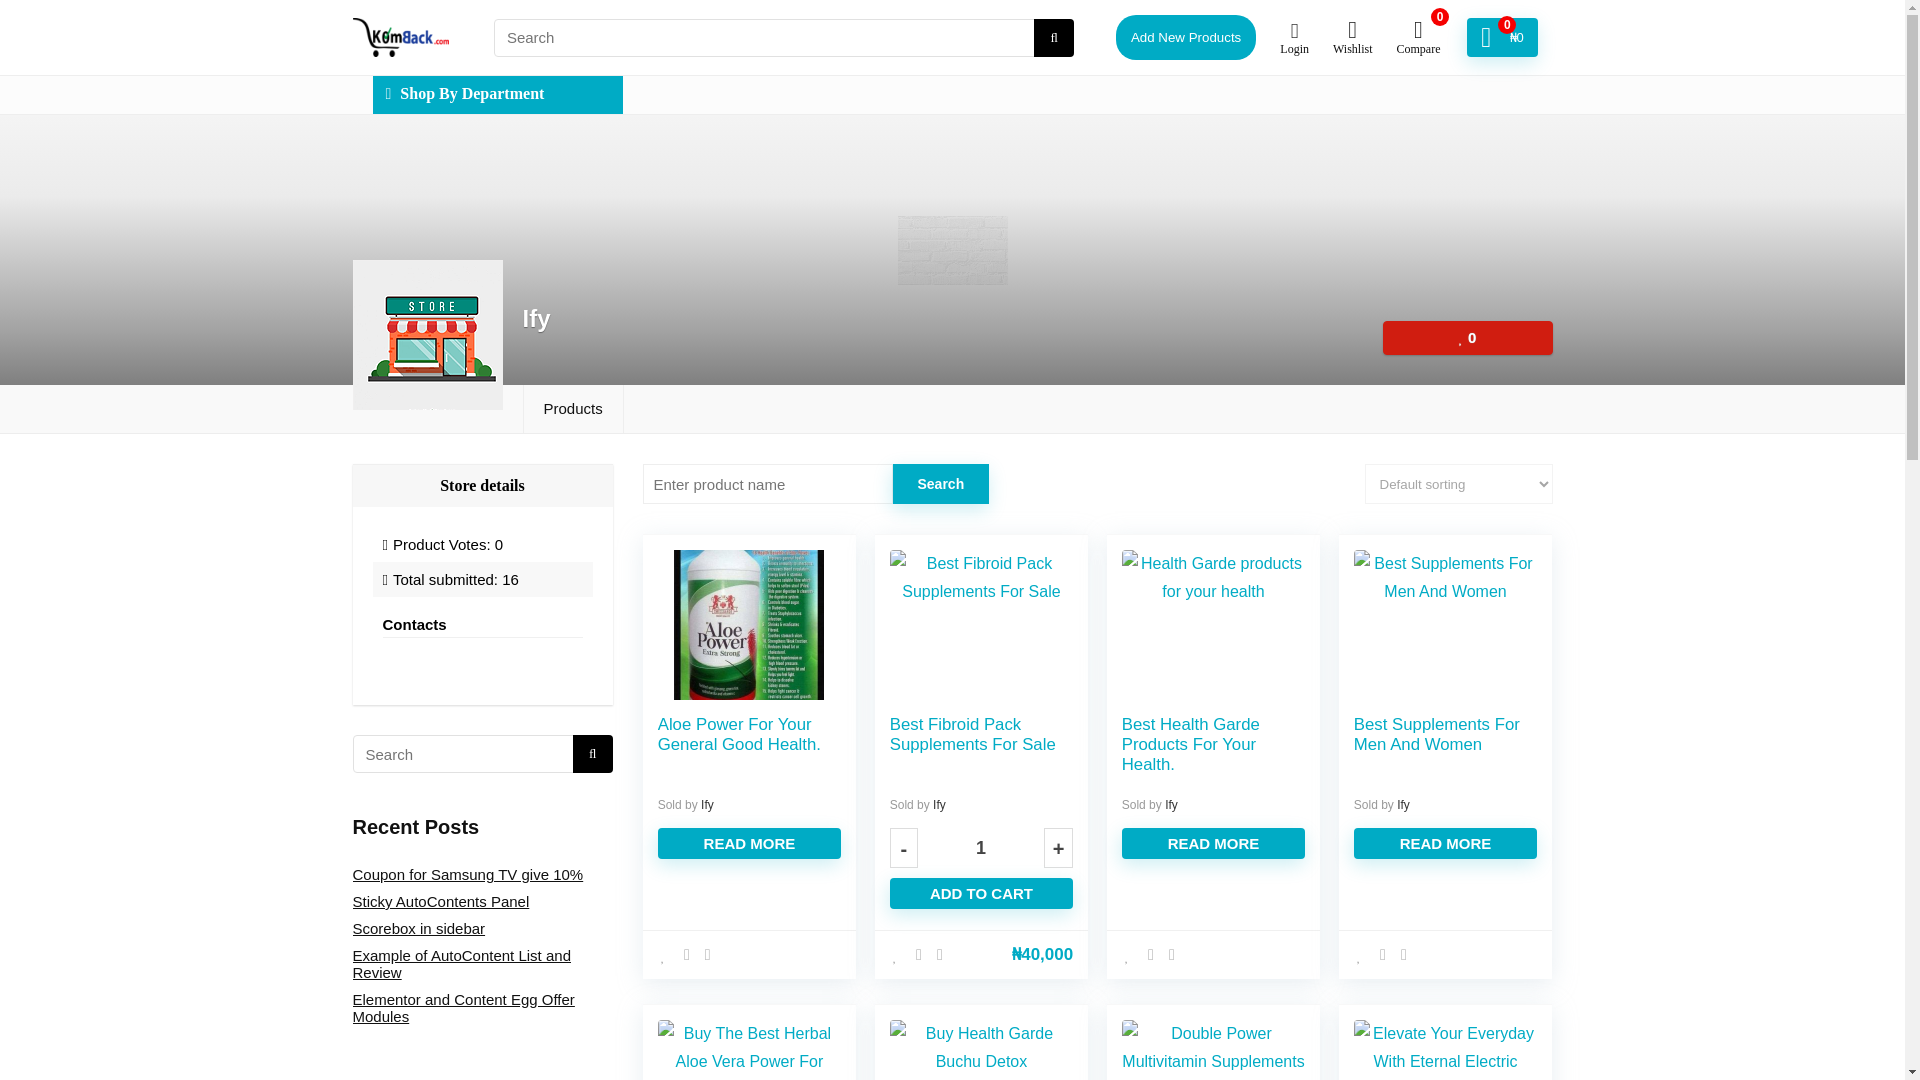 This screenshot has height=1080, width=1920. I want to click on Ify, so click(707, 805).